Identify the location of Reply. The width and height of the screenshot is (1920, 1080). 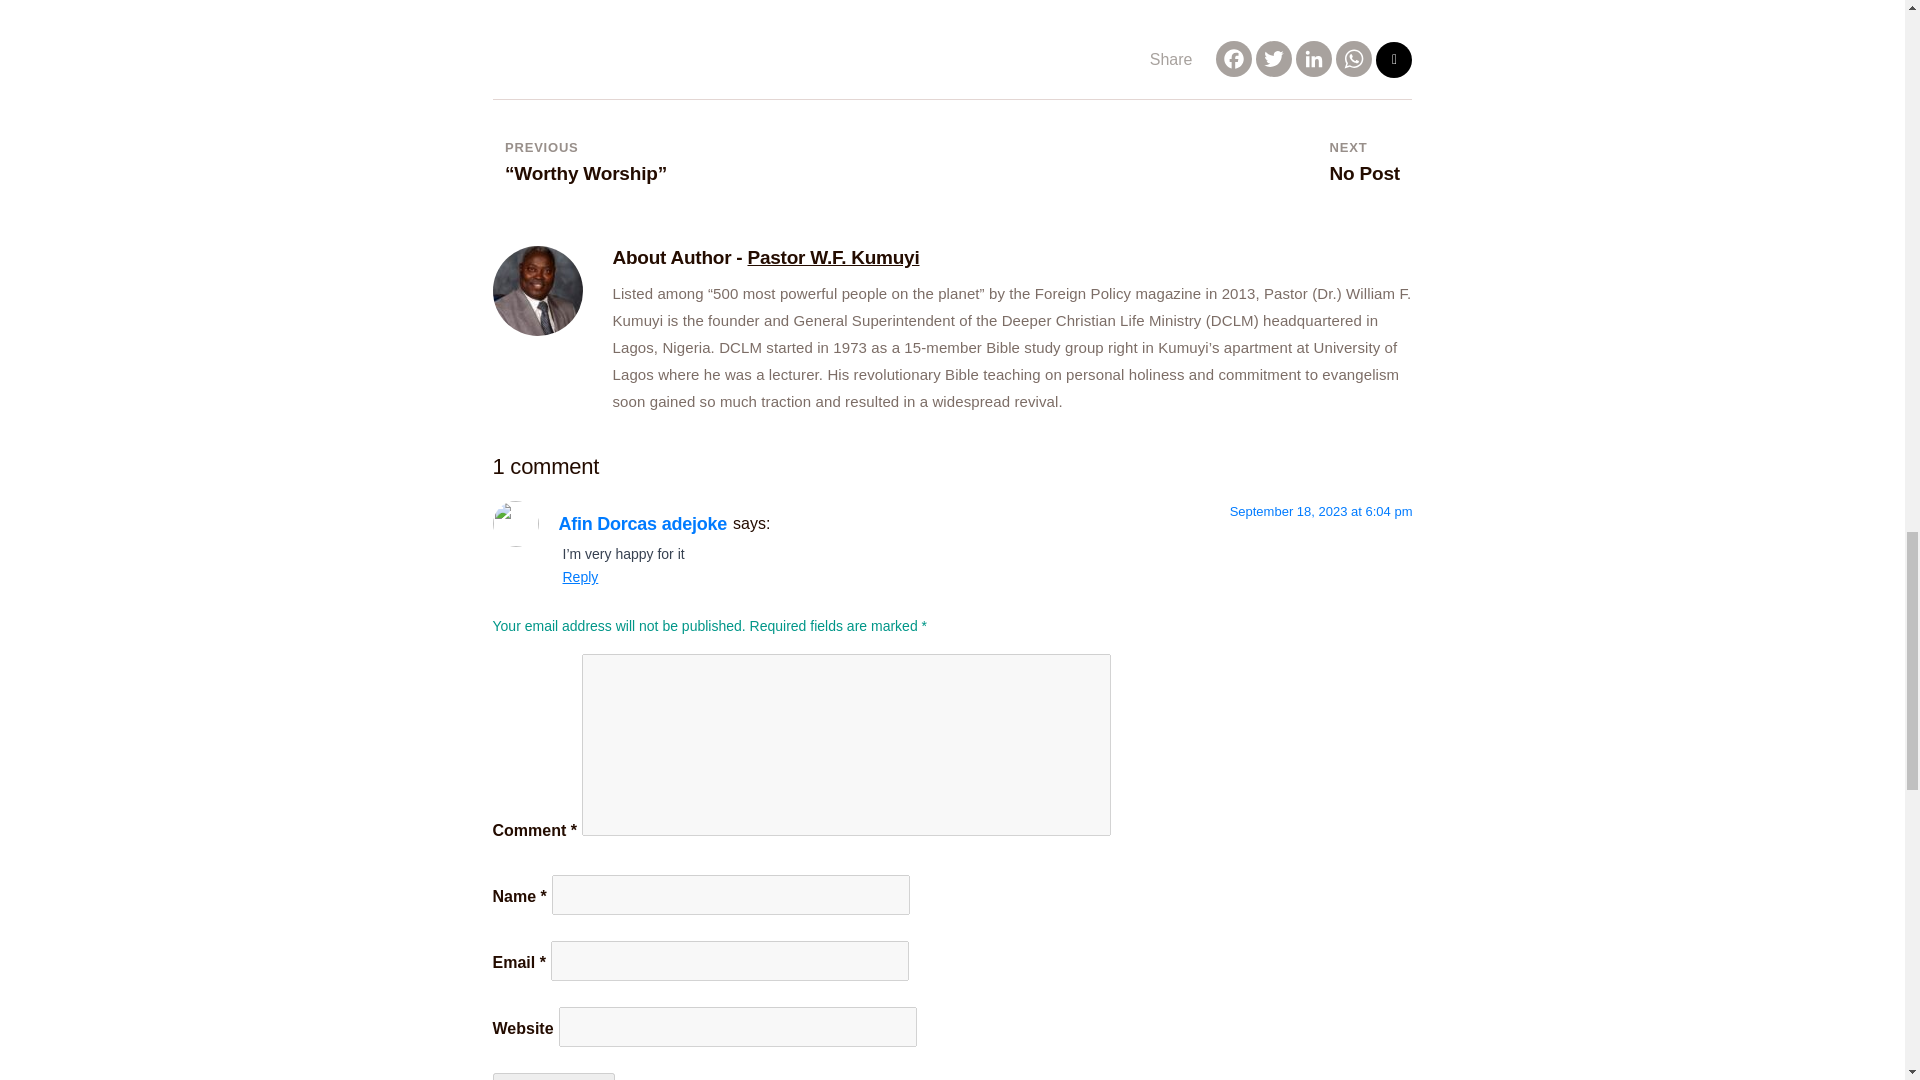
(580, 577).